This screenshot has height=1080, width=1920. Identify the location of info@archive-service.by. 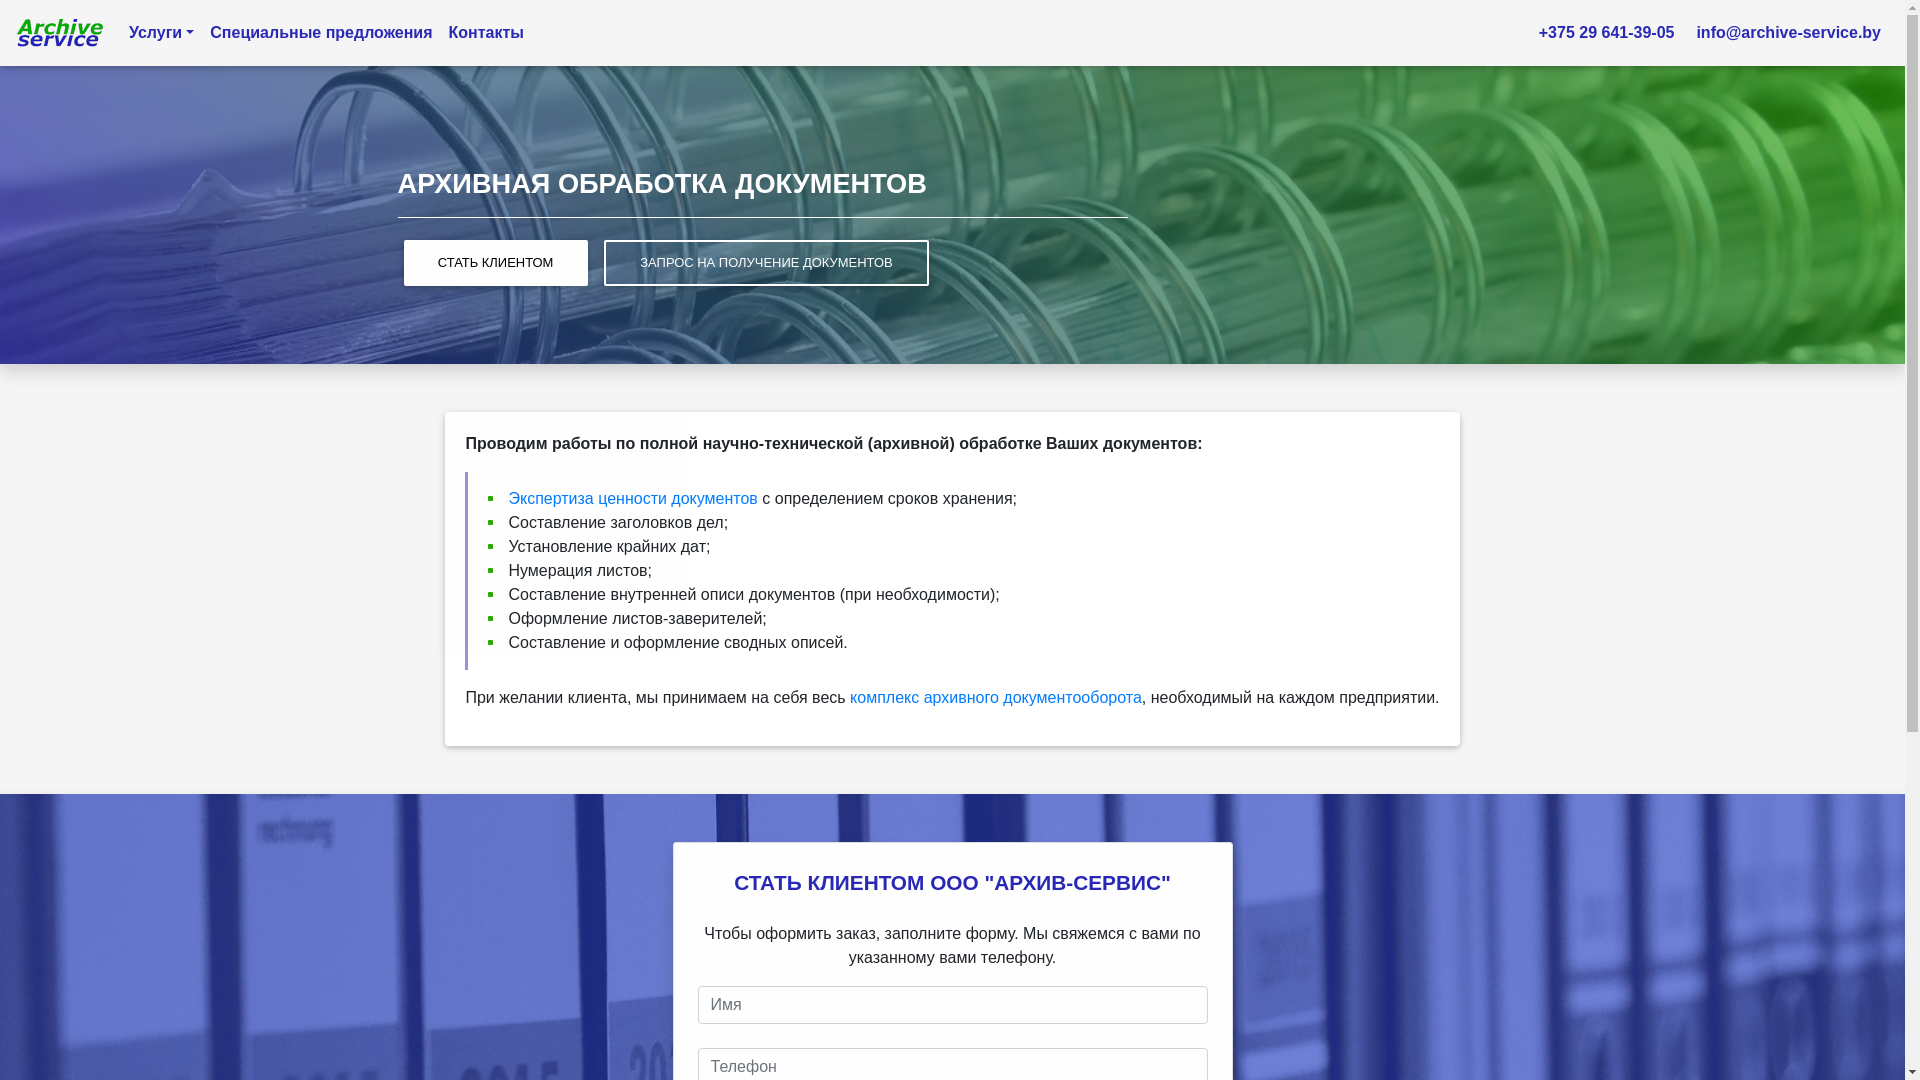
(1786, 33).